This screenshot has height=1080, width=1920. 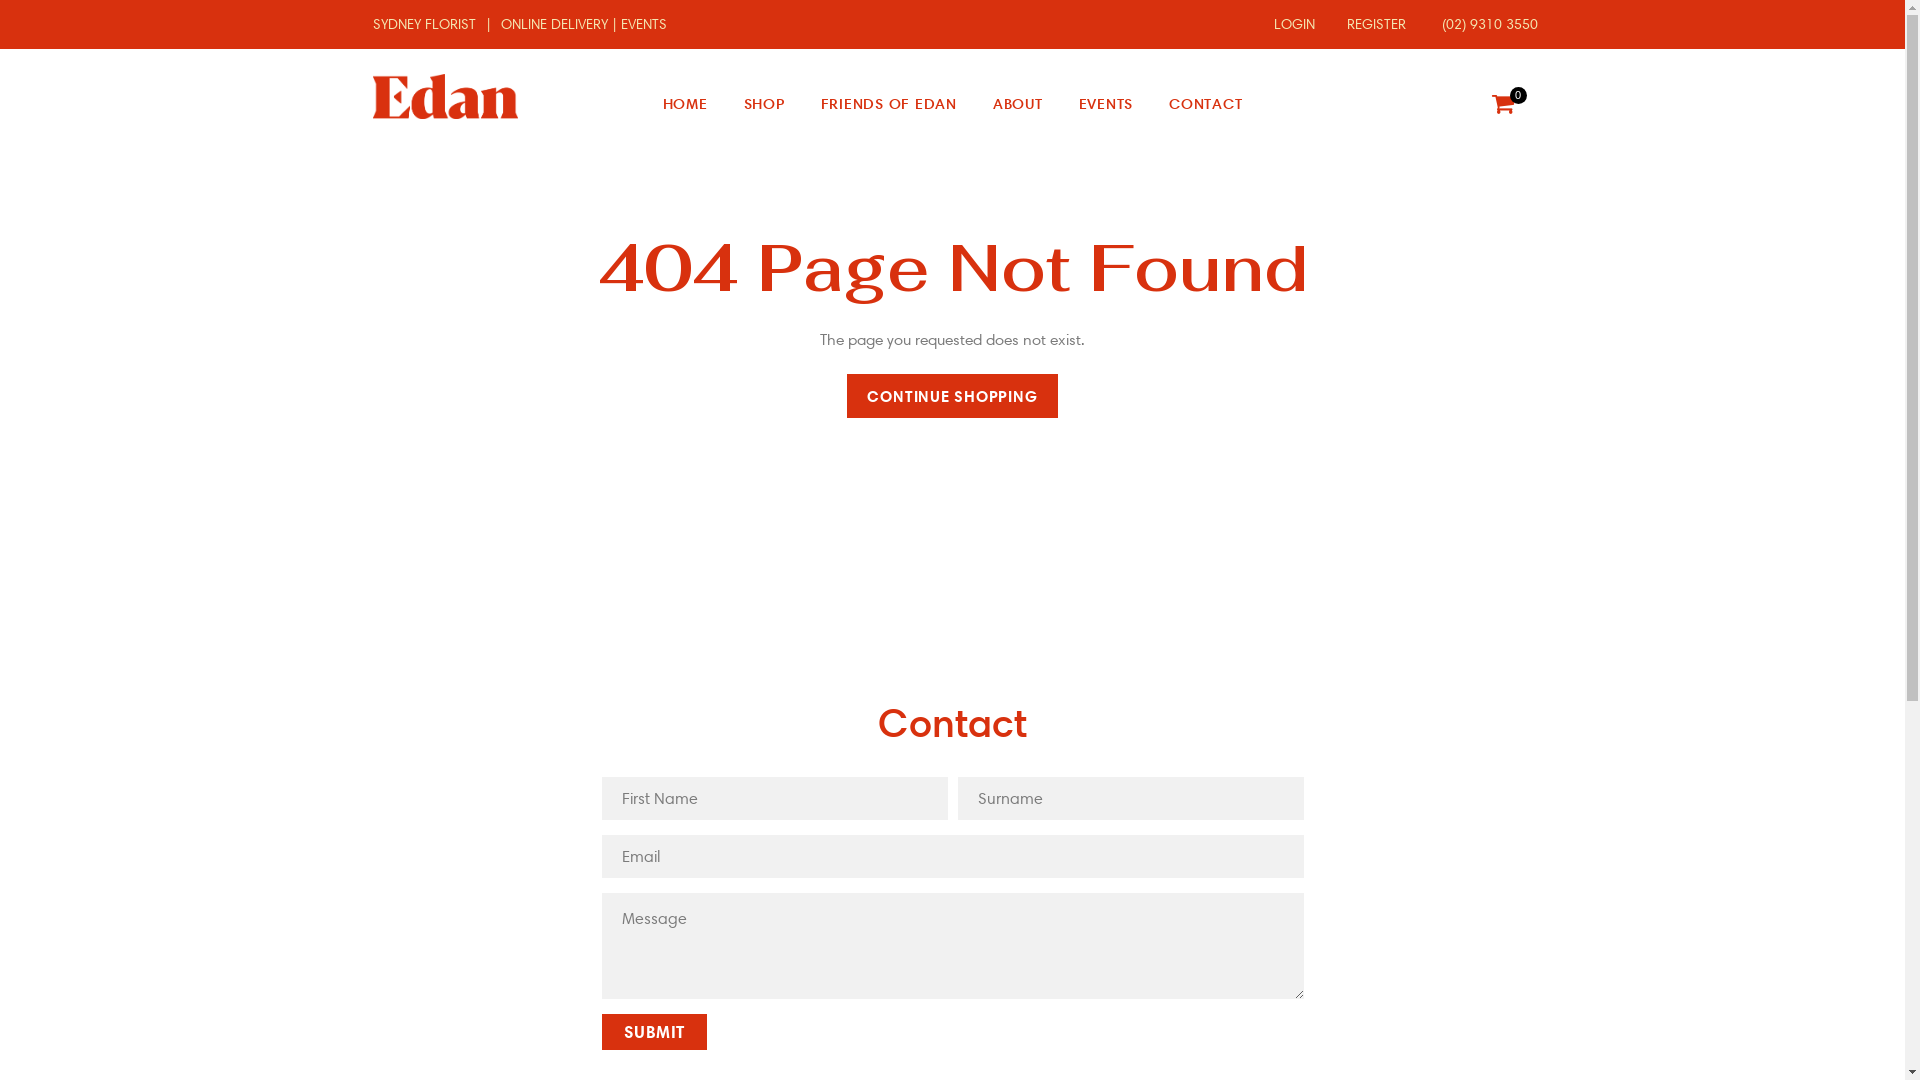 I want to click on CONTINUE SHOPPING, so click(x=952, y=396).